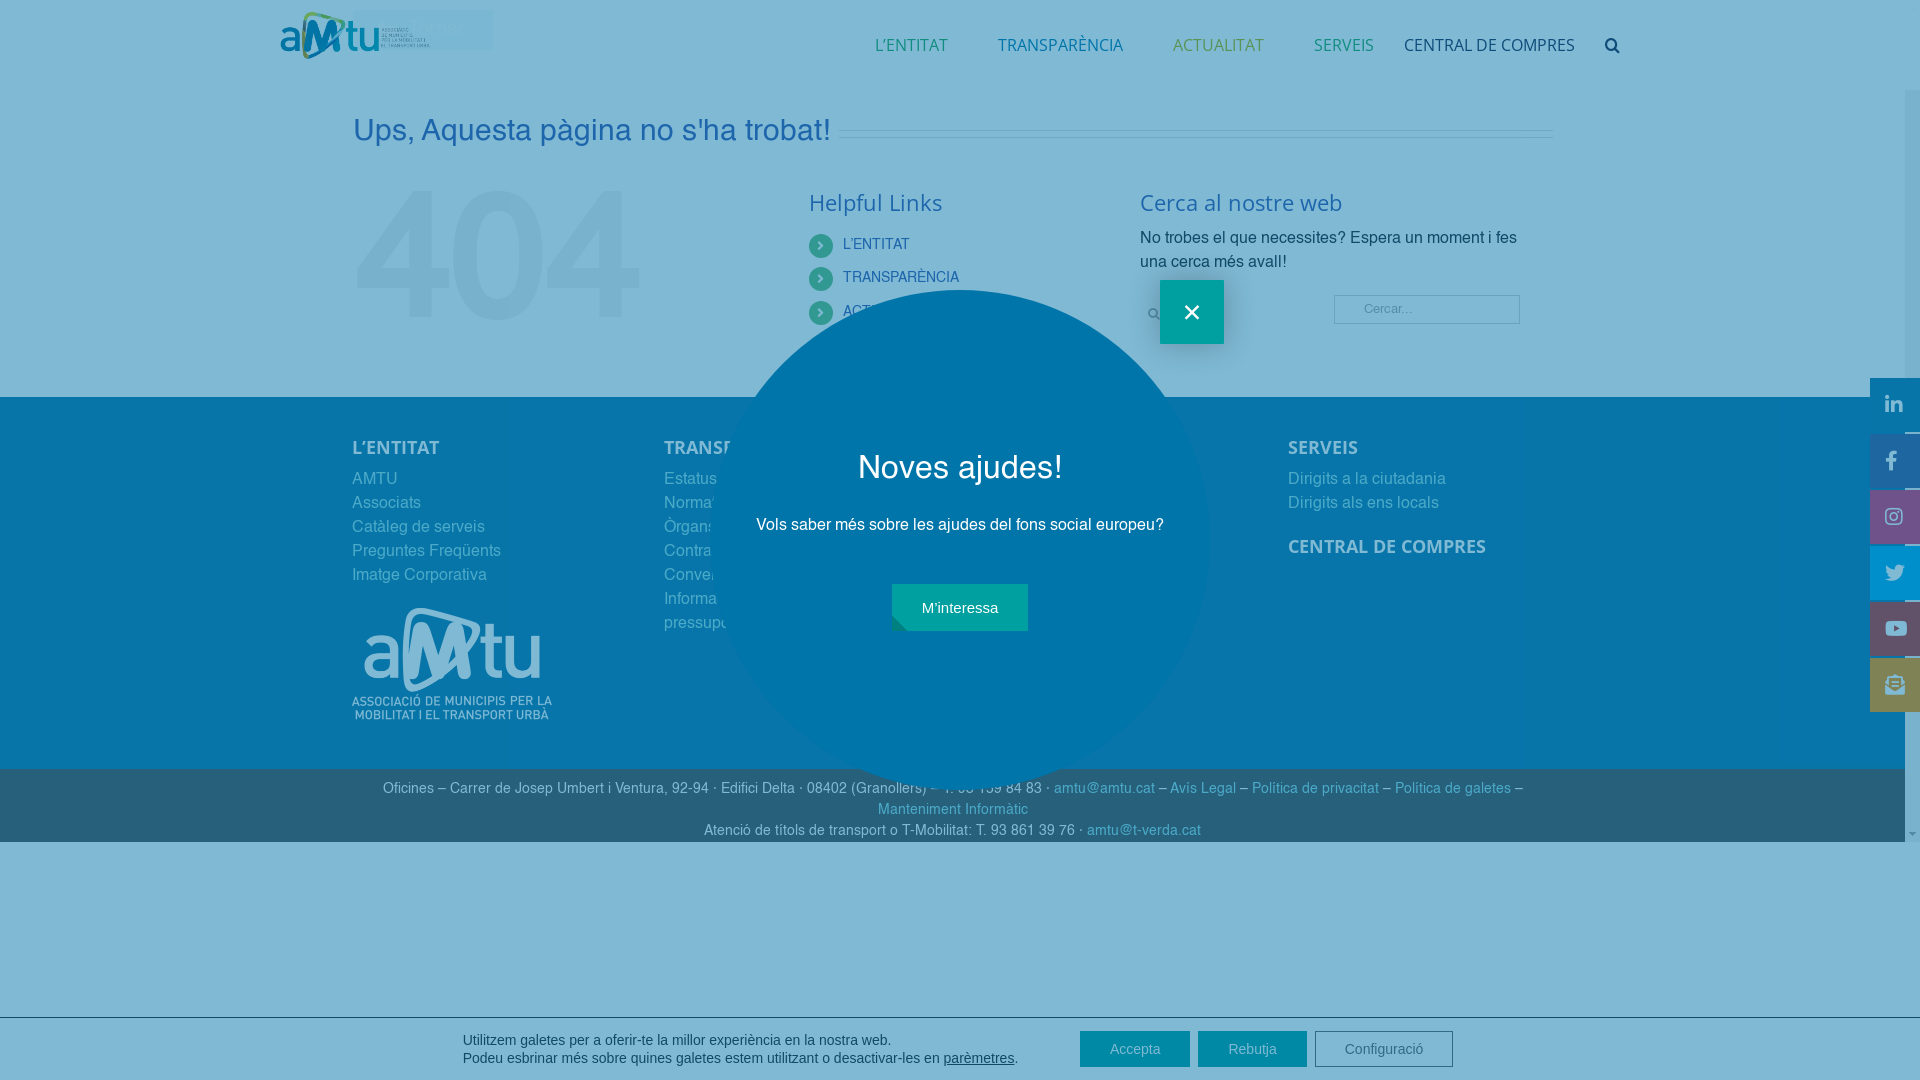  What do you see at coordinates (872, 346) in the screenshot?
I see `SERVEIS` at bounding box center [872, 346].